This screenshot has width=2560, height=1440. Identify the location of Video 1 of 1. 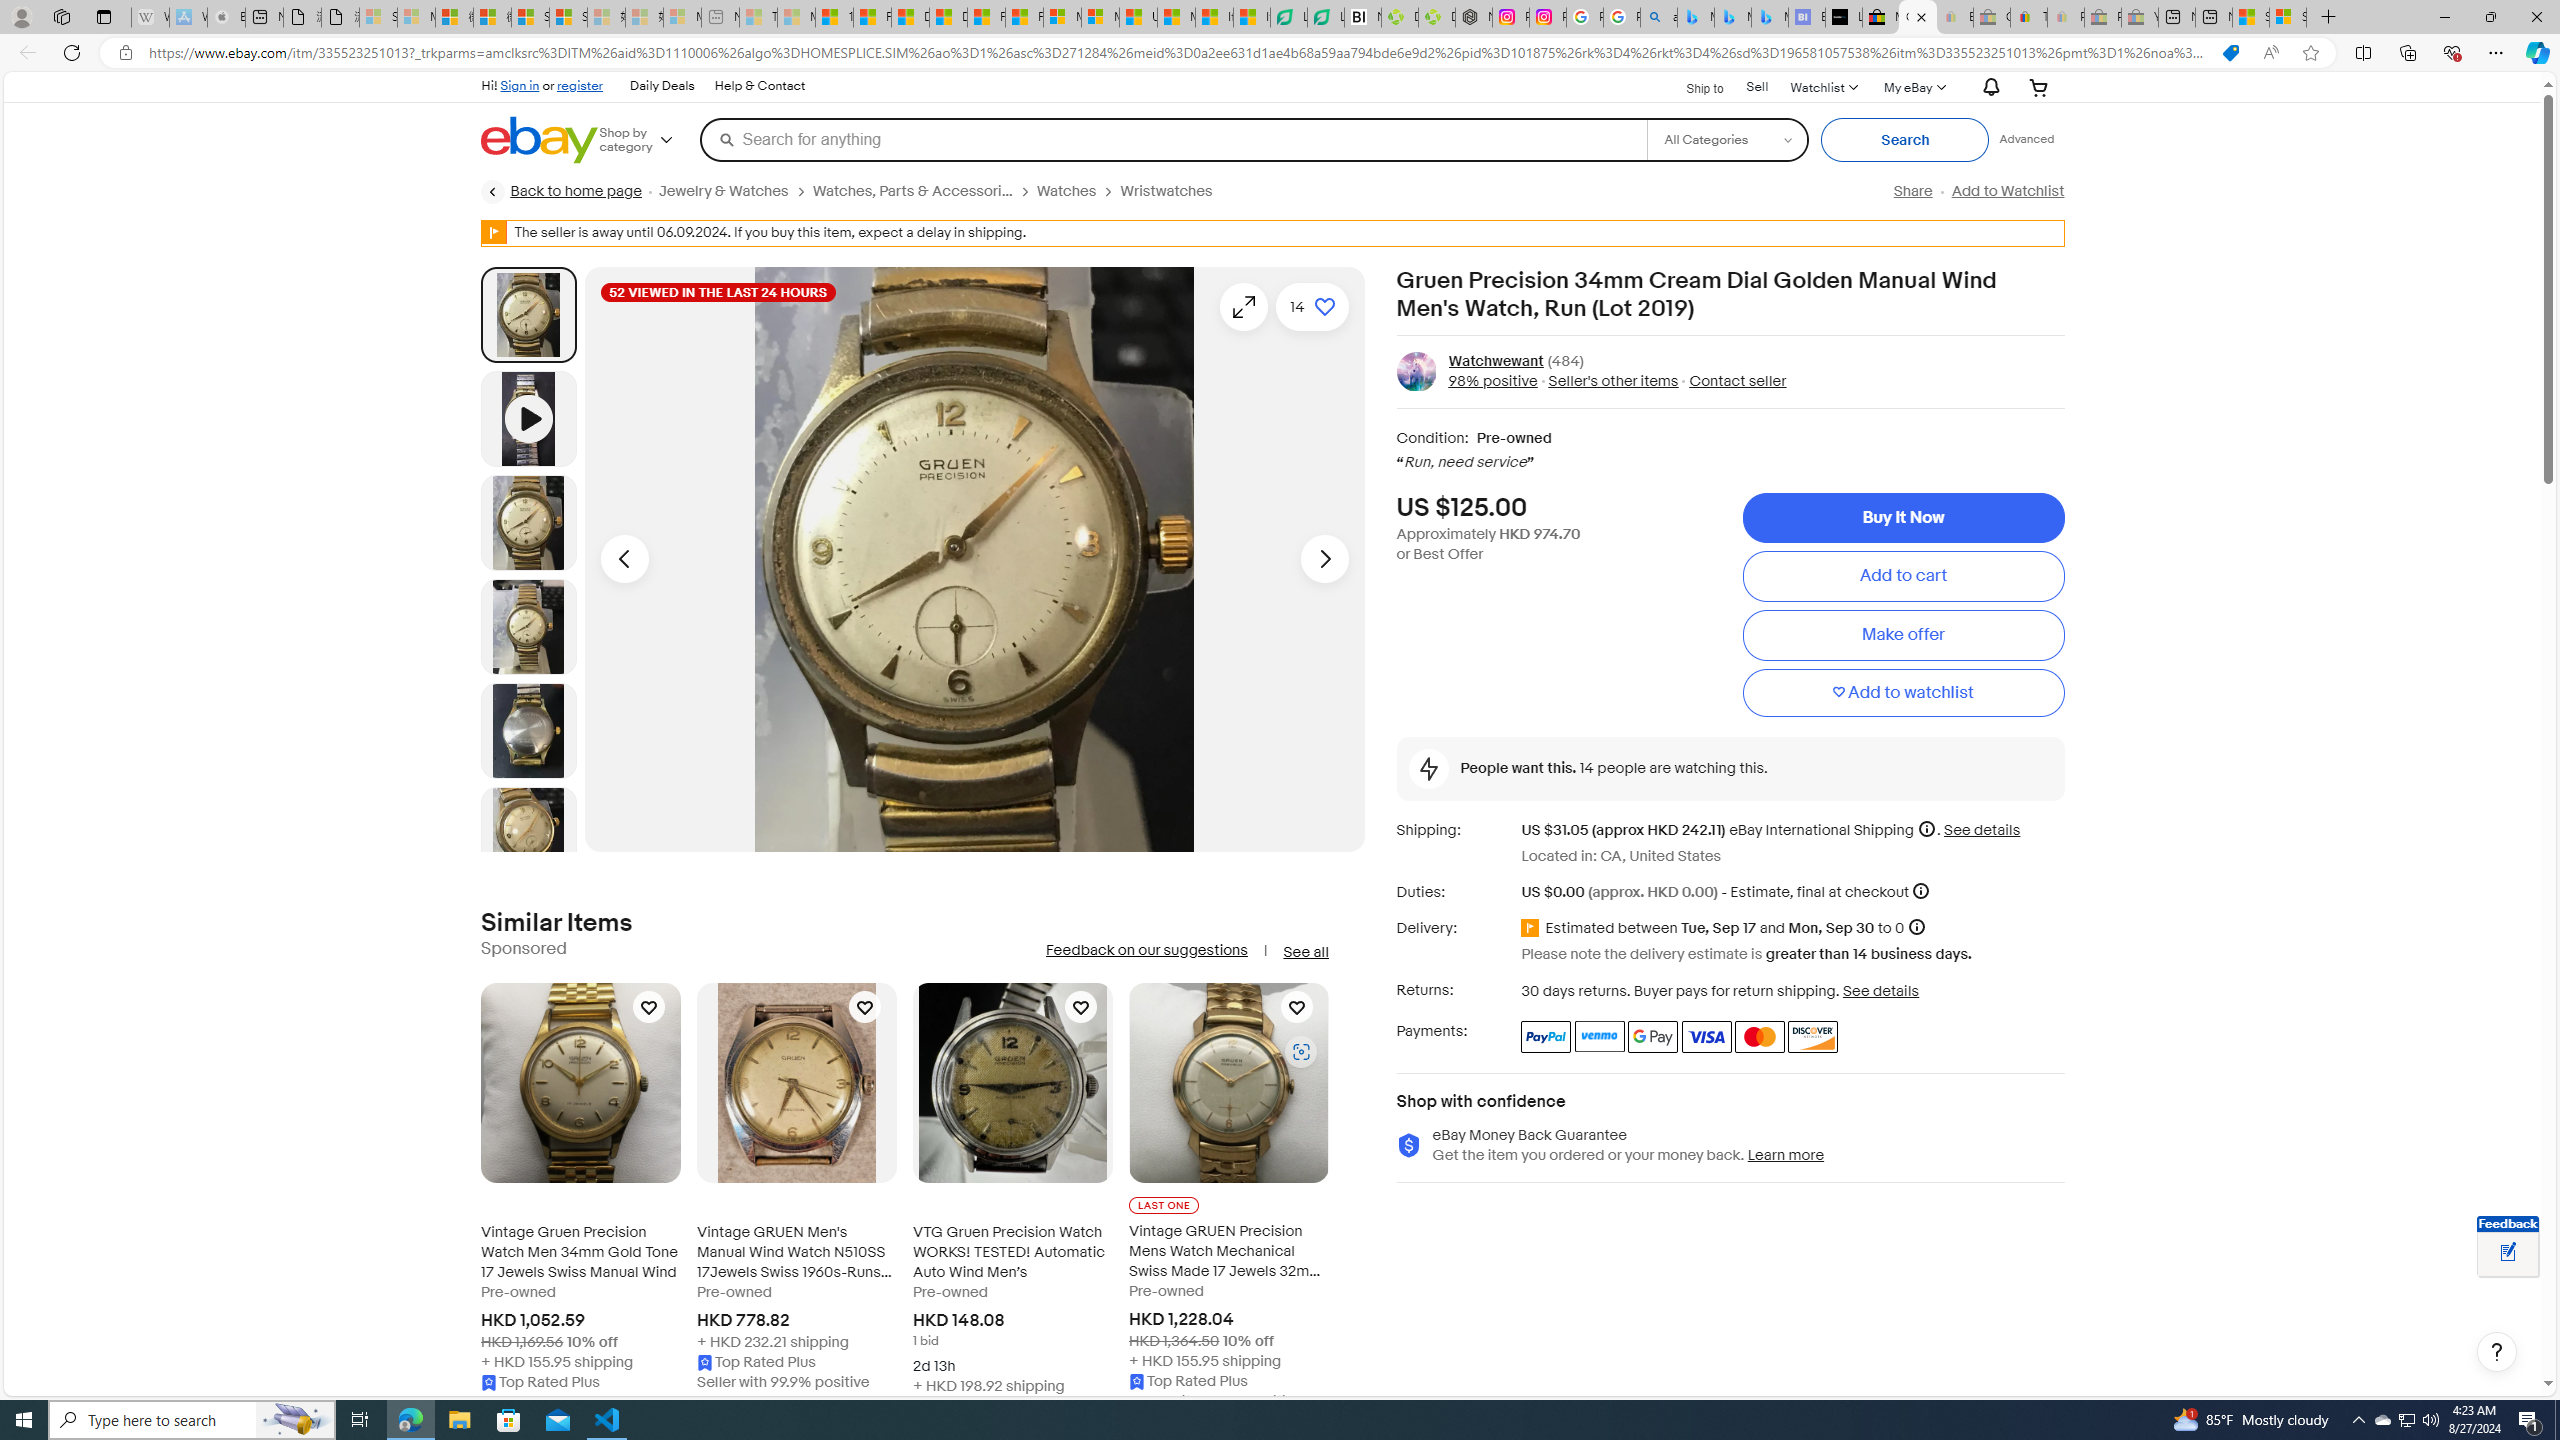
(528, 418).